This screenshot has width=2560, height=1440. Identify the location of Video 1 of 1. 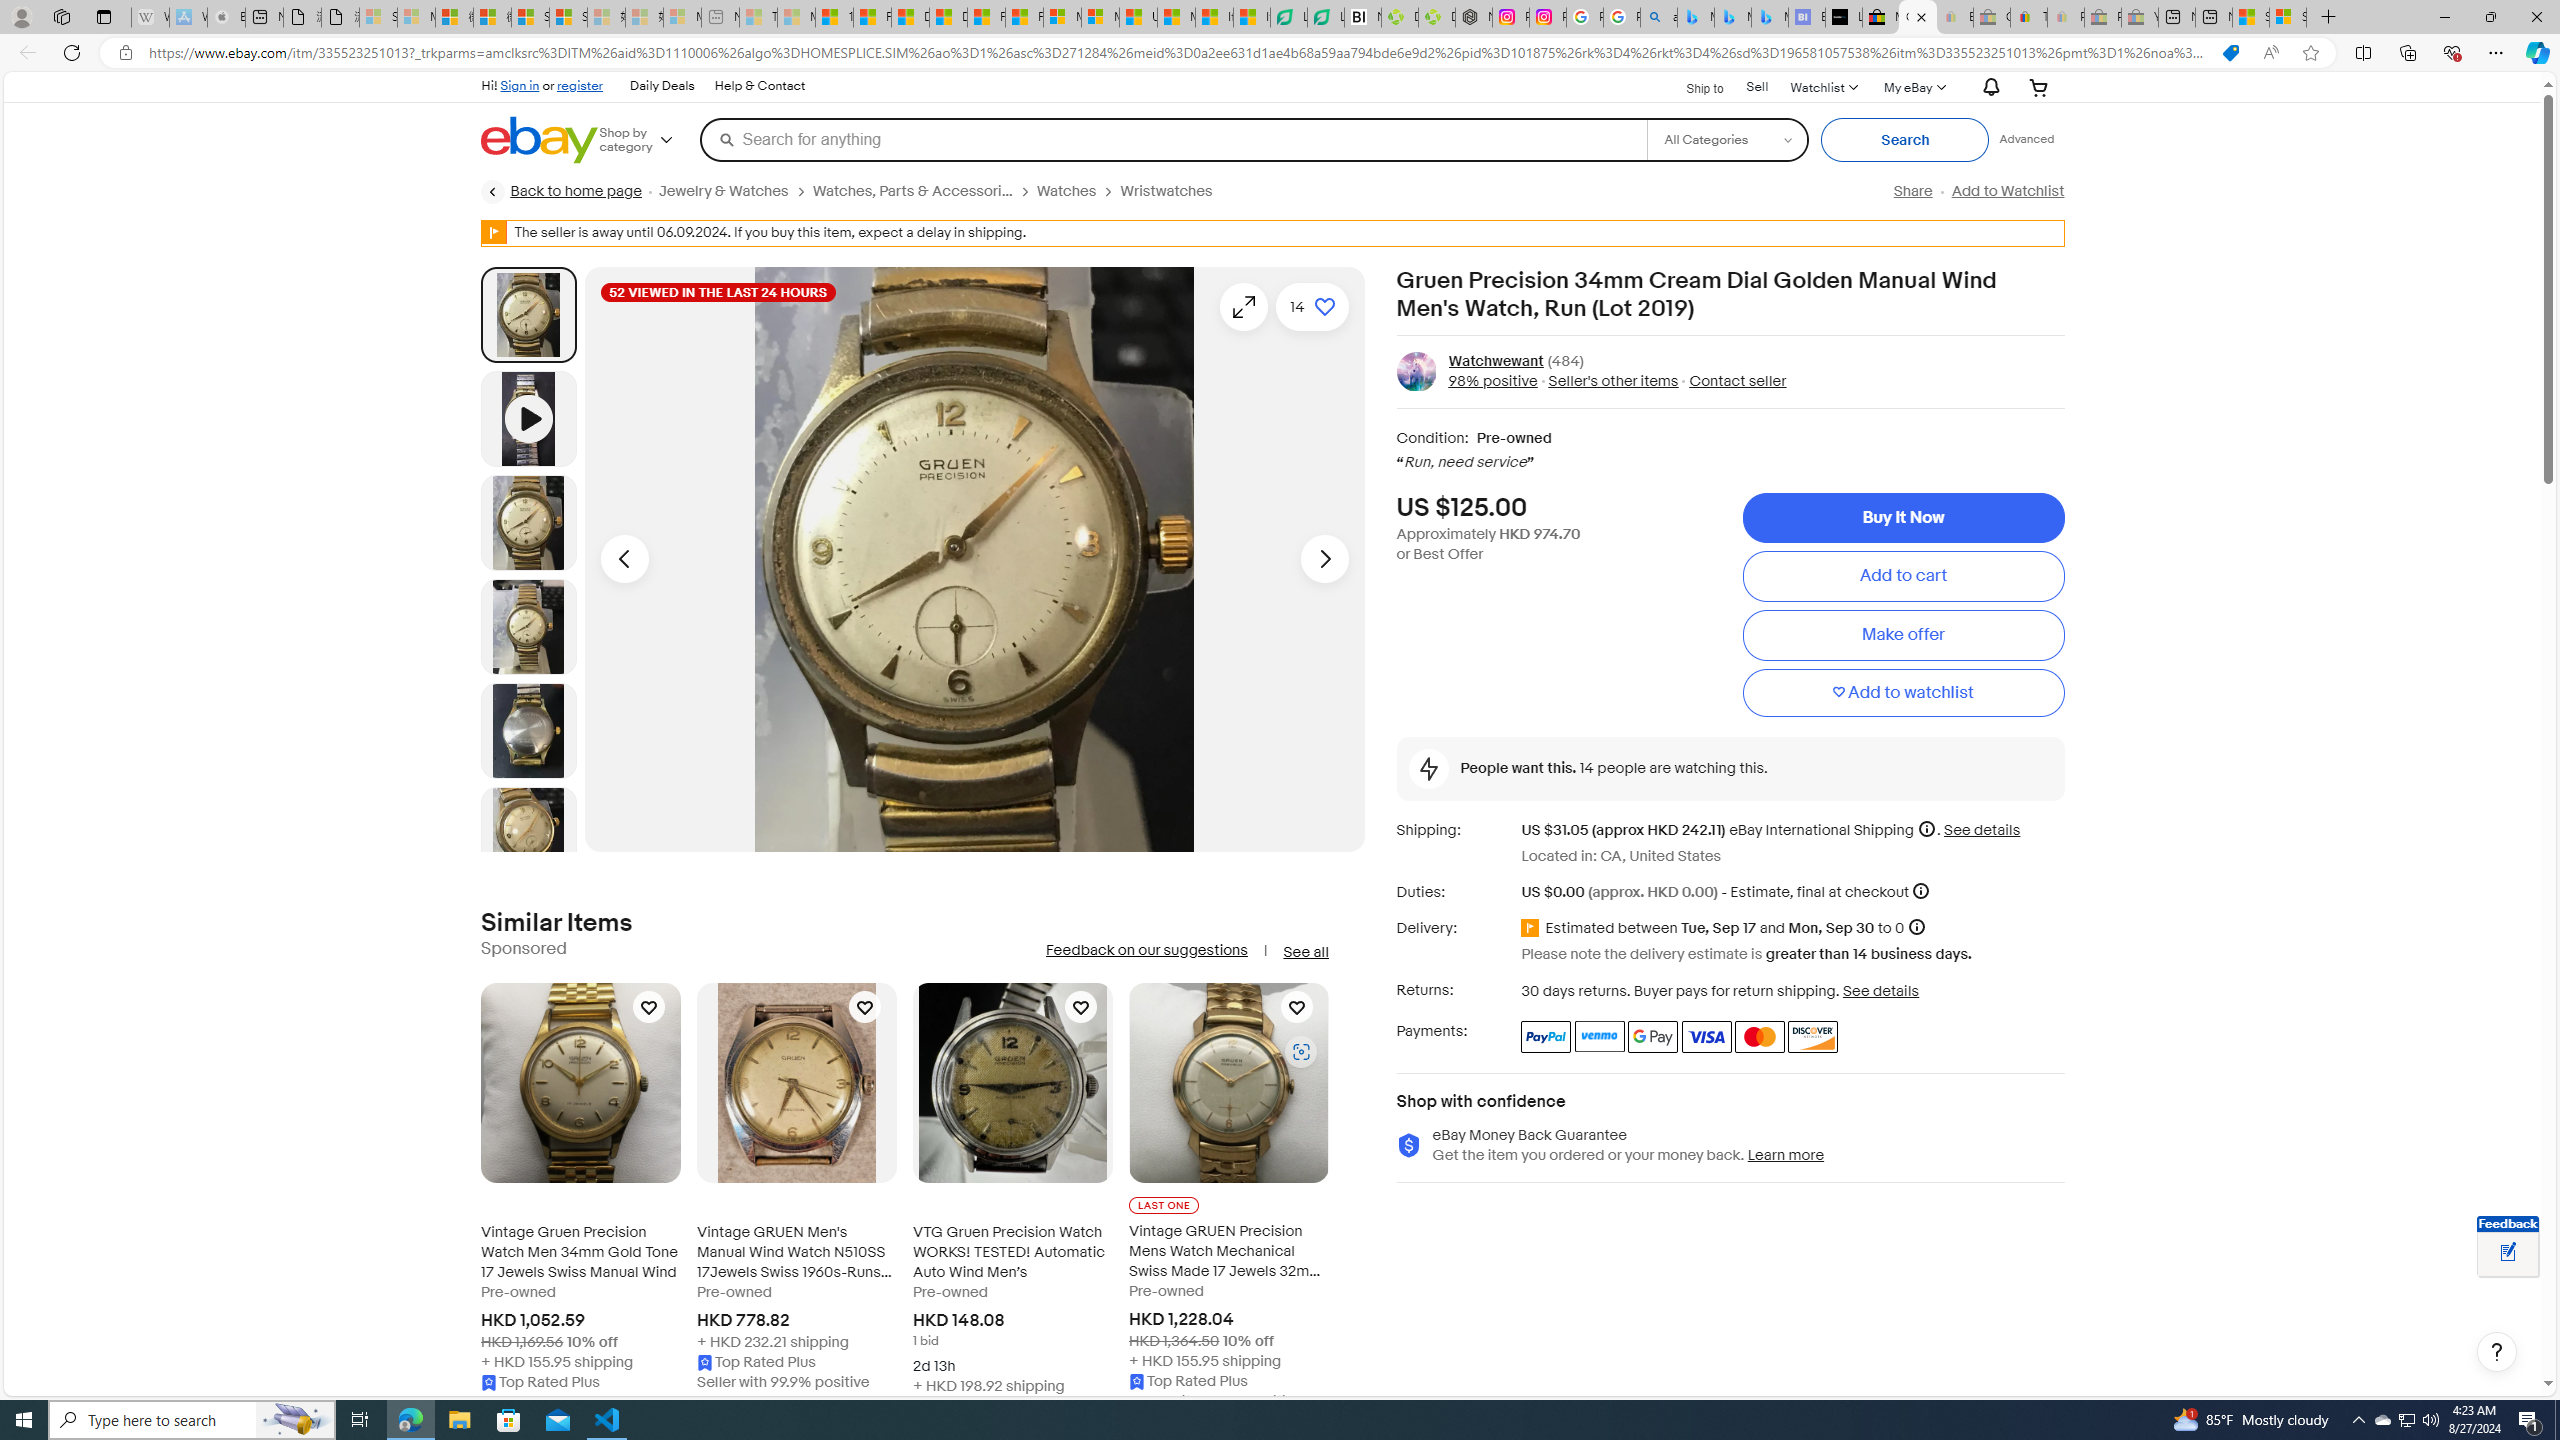
(528, 418).